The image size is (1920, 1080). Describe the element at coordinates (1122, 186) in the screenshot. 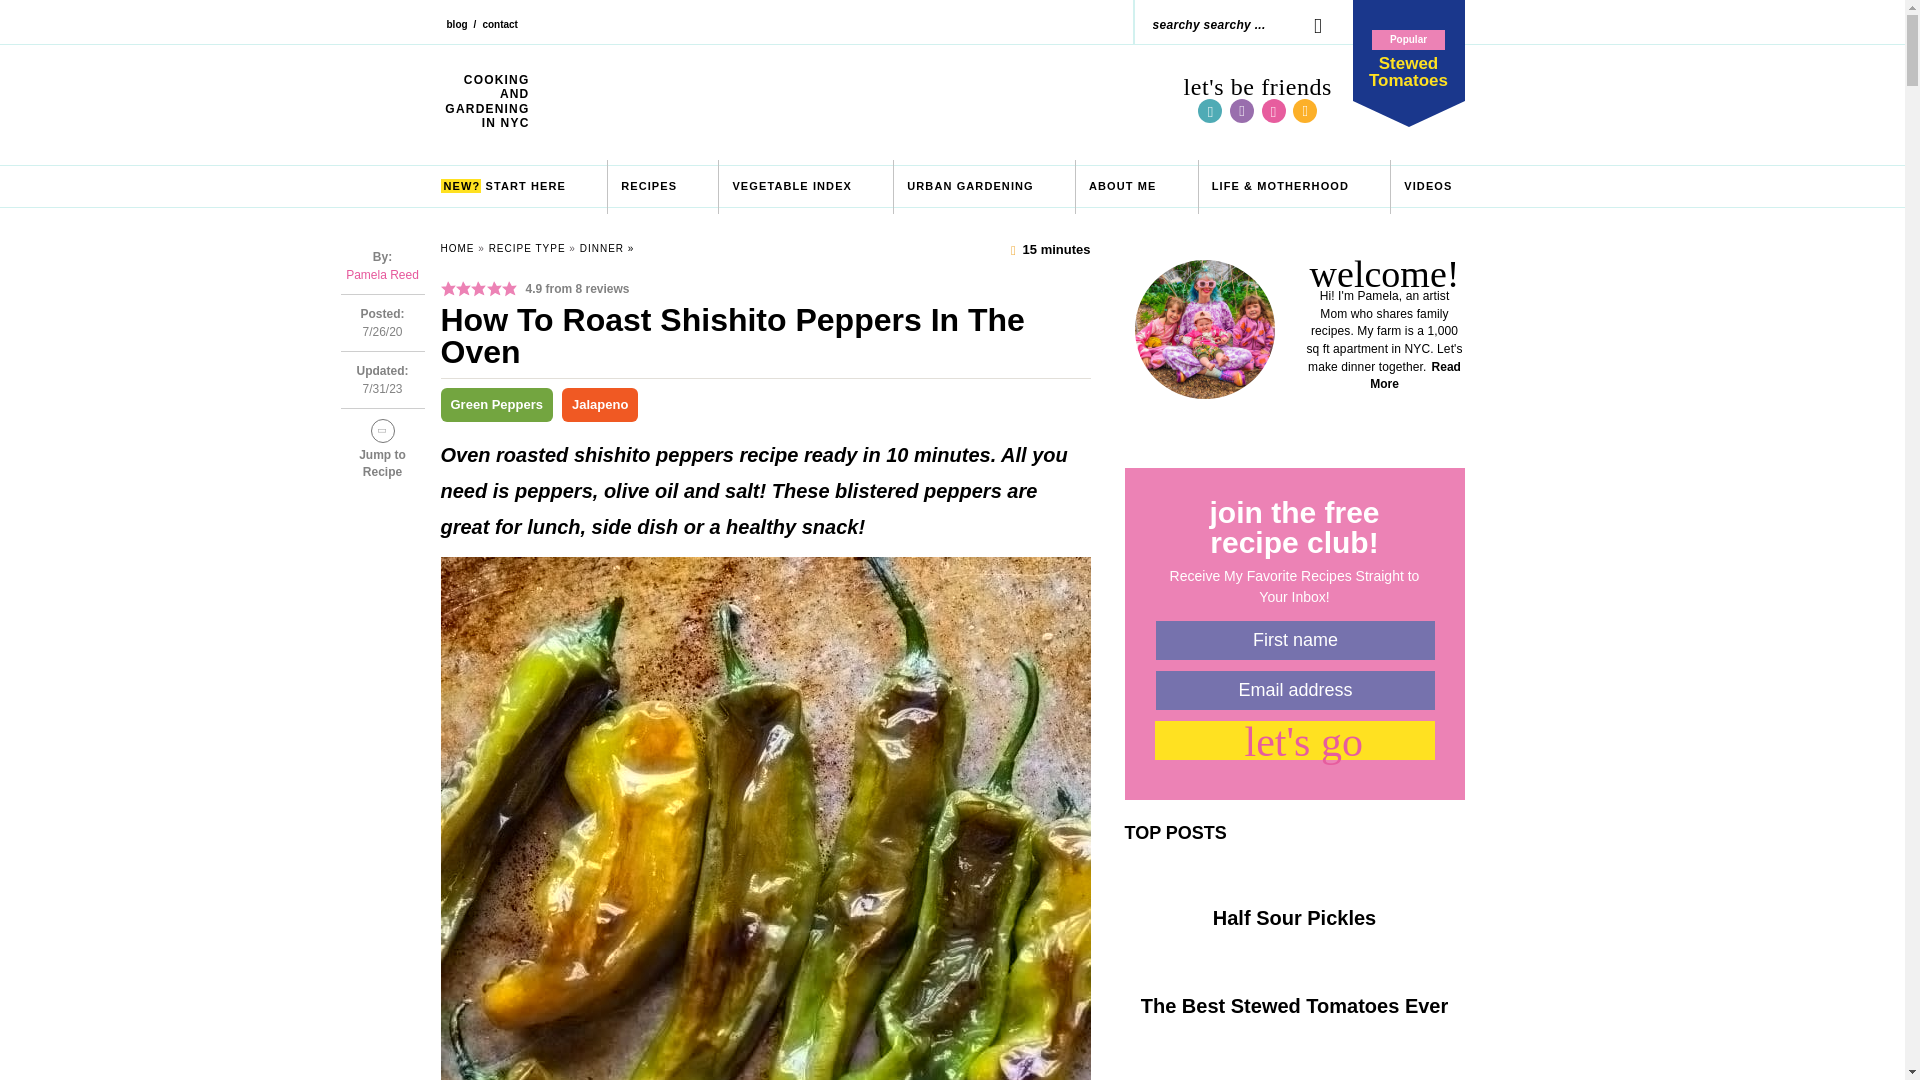

I see `Brooklyn Farm Girl` at that location.